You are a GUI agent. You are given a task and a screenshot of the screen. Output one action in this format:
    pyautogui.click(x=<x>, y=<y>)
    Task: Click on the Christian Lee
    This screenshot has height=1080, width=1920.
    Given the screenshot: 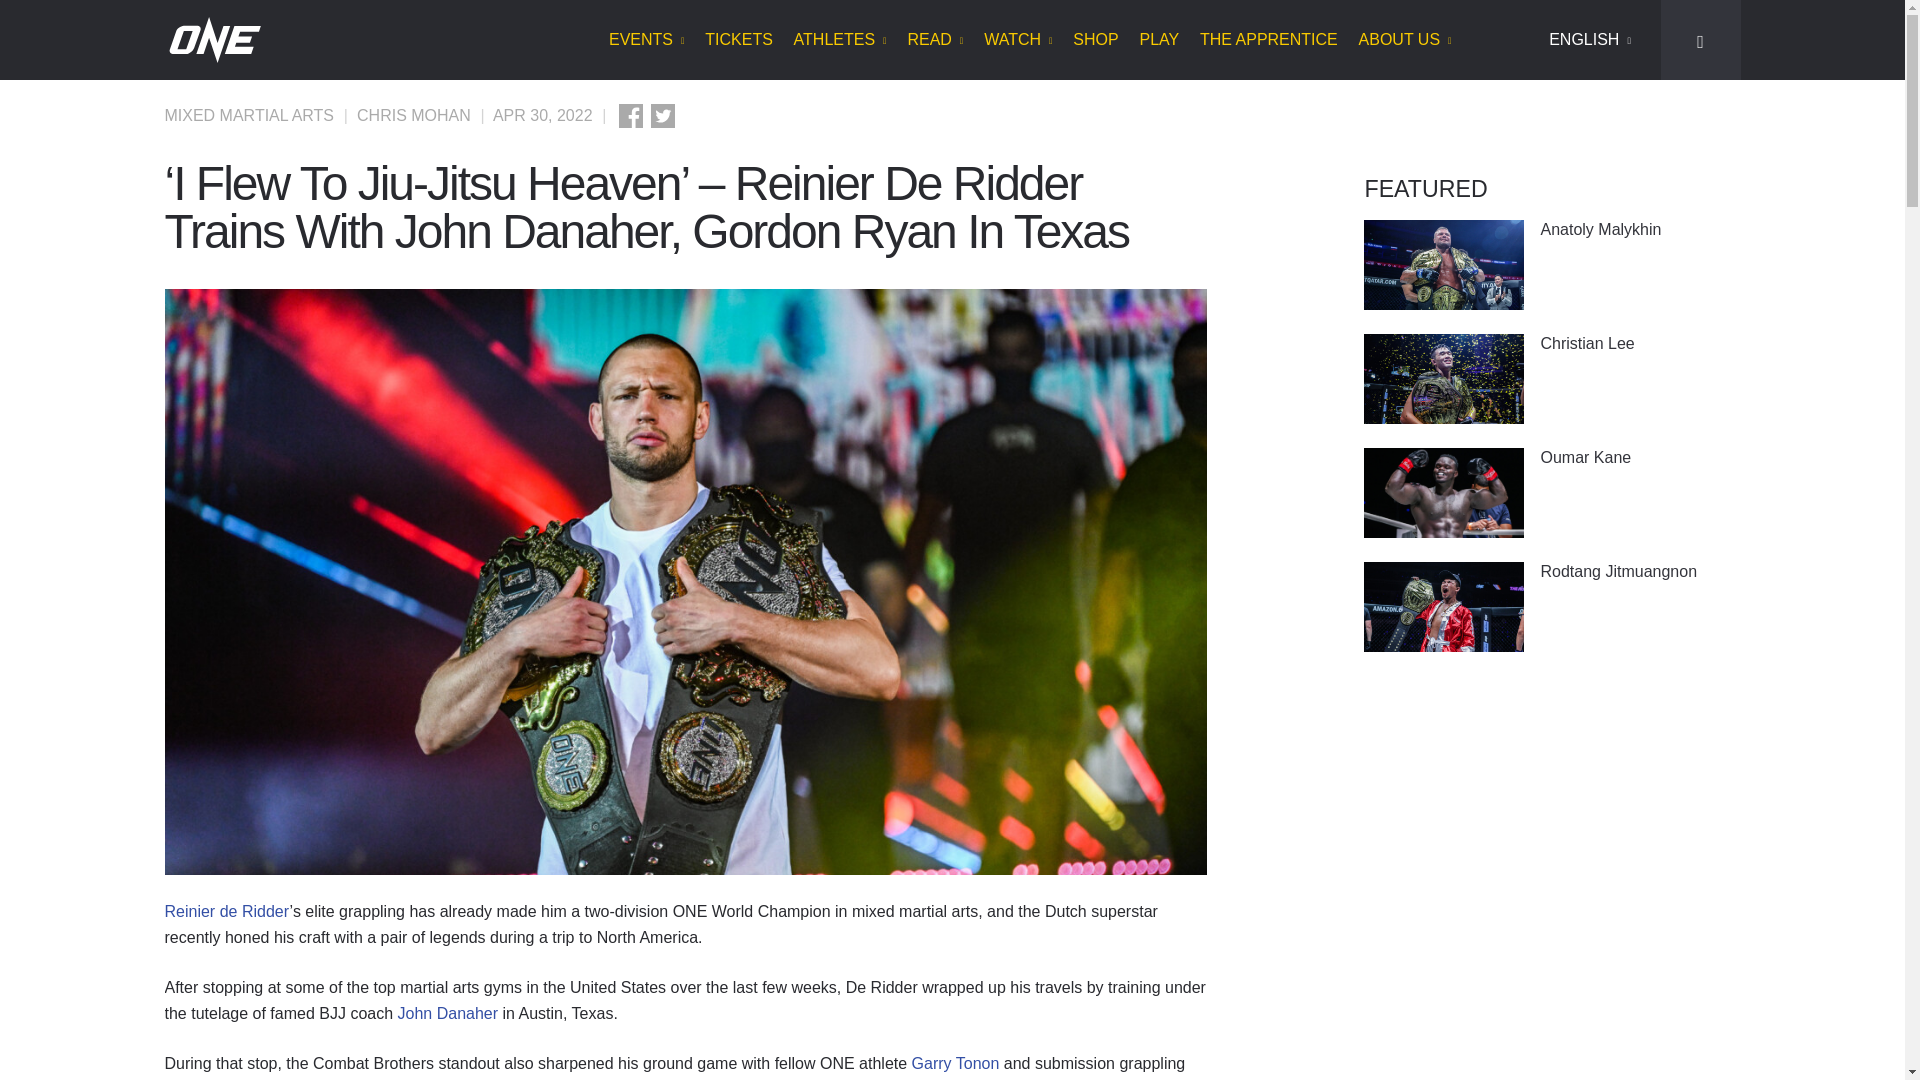 What is the action you would take?
    pyautogui.click(x=1444, y=378)
    